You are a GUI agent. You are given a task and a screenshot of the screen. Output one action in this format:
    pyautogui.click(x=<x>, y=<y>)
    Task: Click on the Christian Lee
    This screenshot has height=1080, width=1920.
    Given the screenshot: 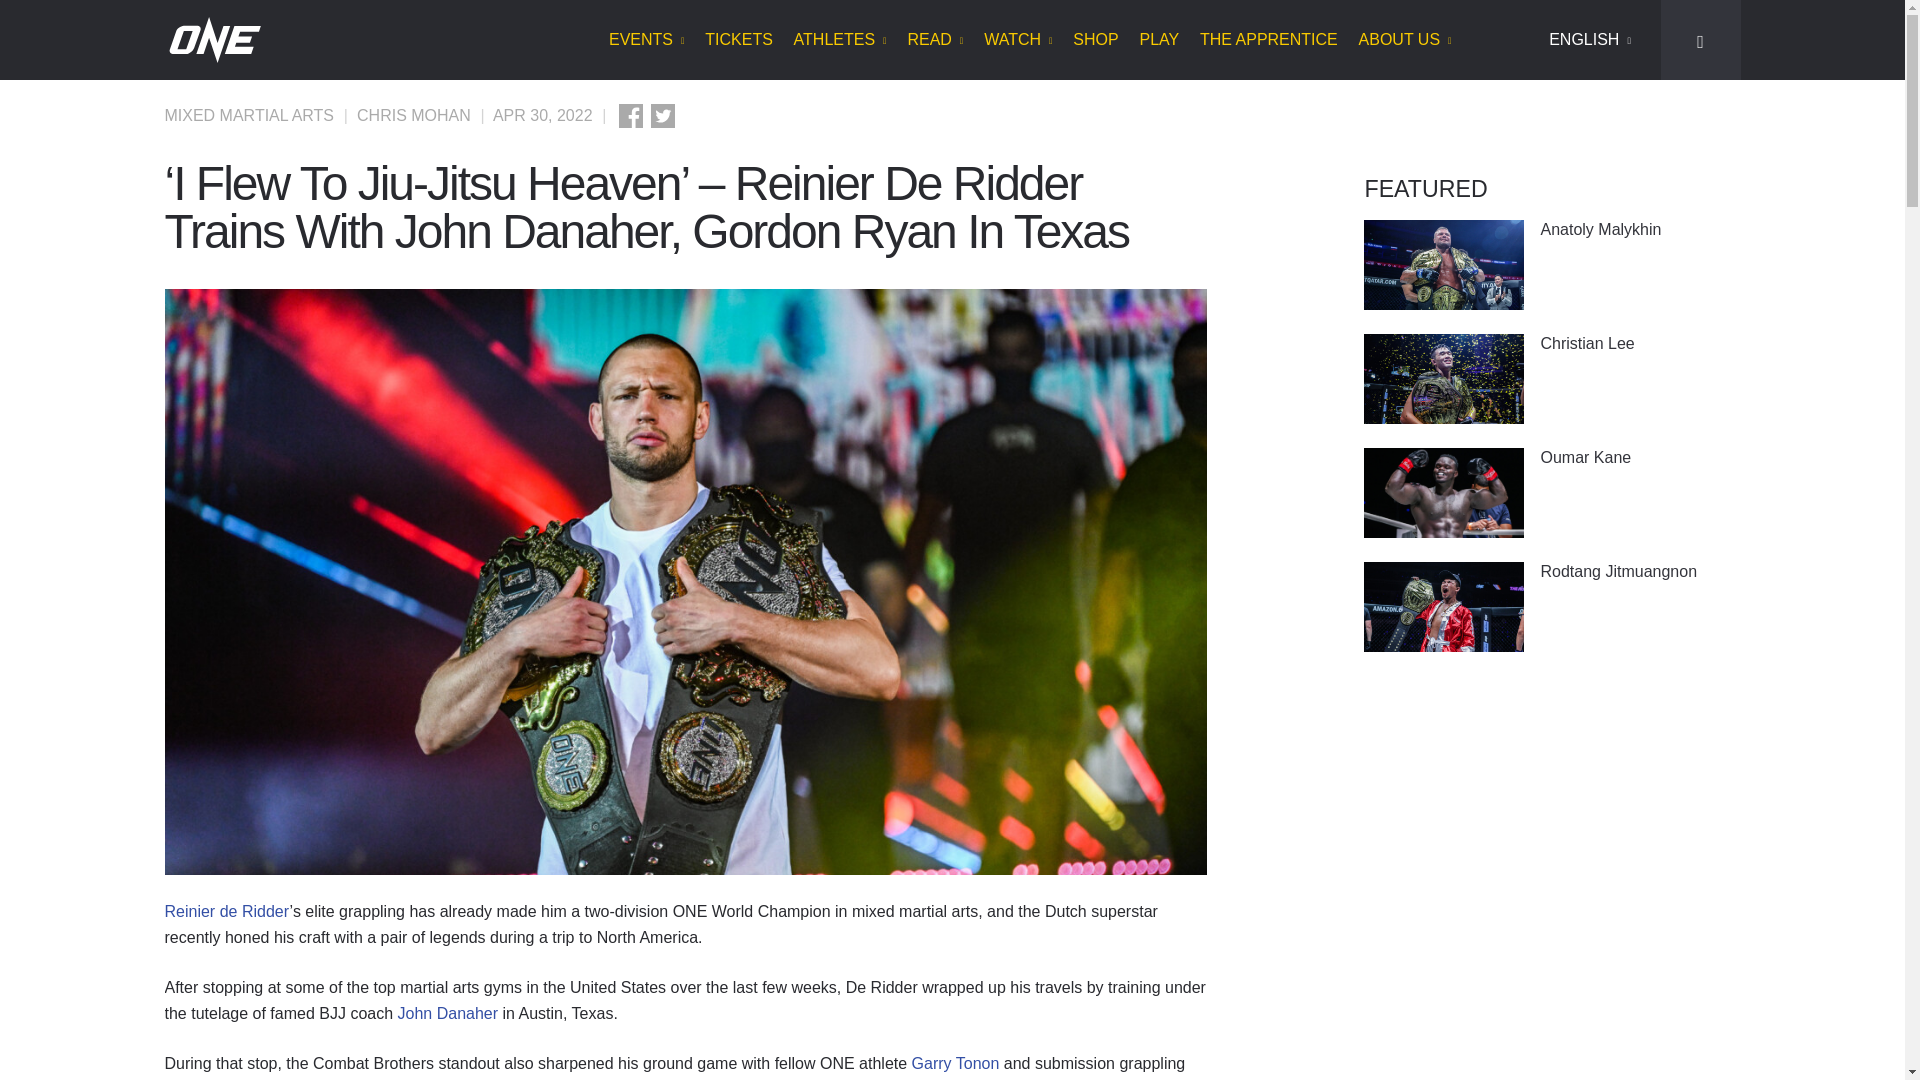 What is the action you would take?
    pyautogui.click(x=1444, y=378)
    